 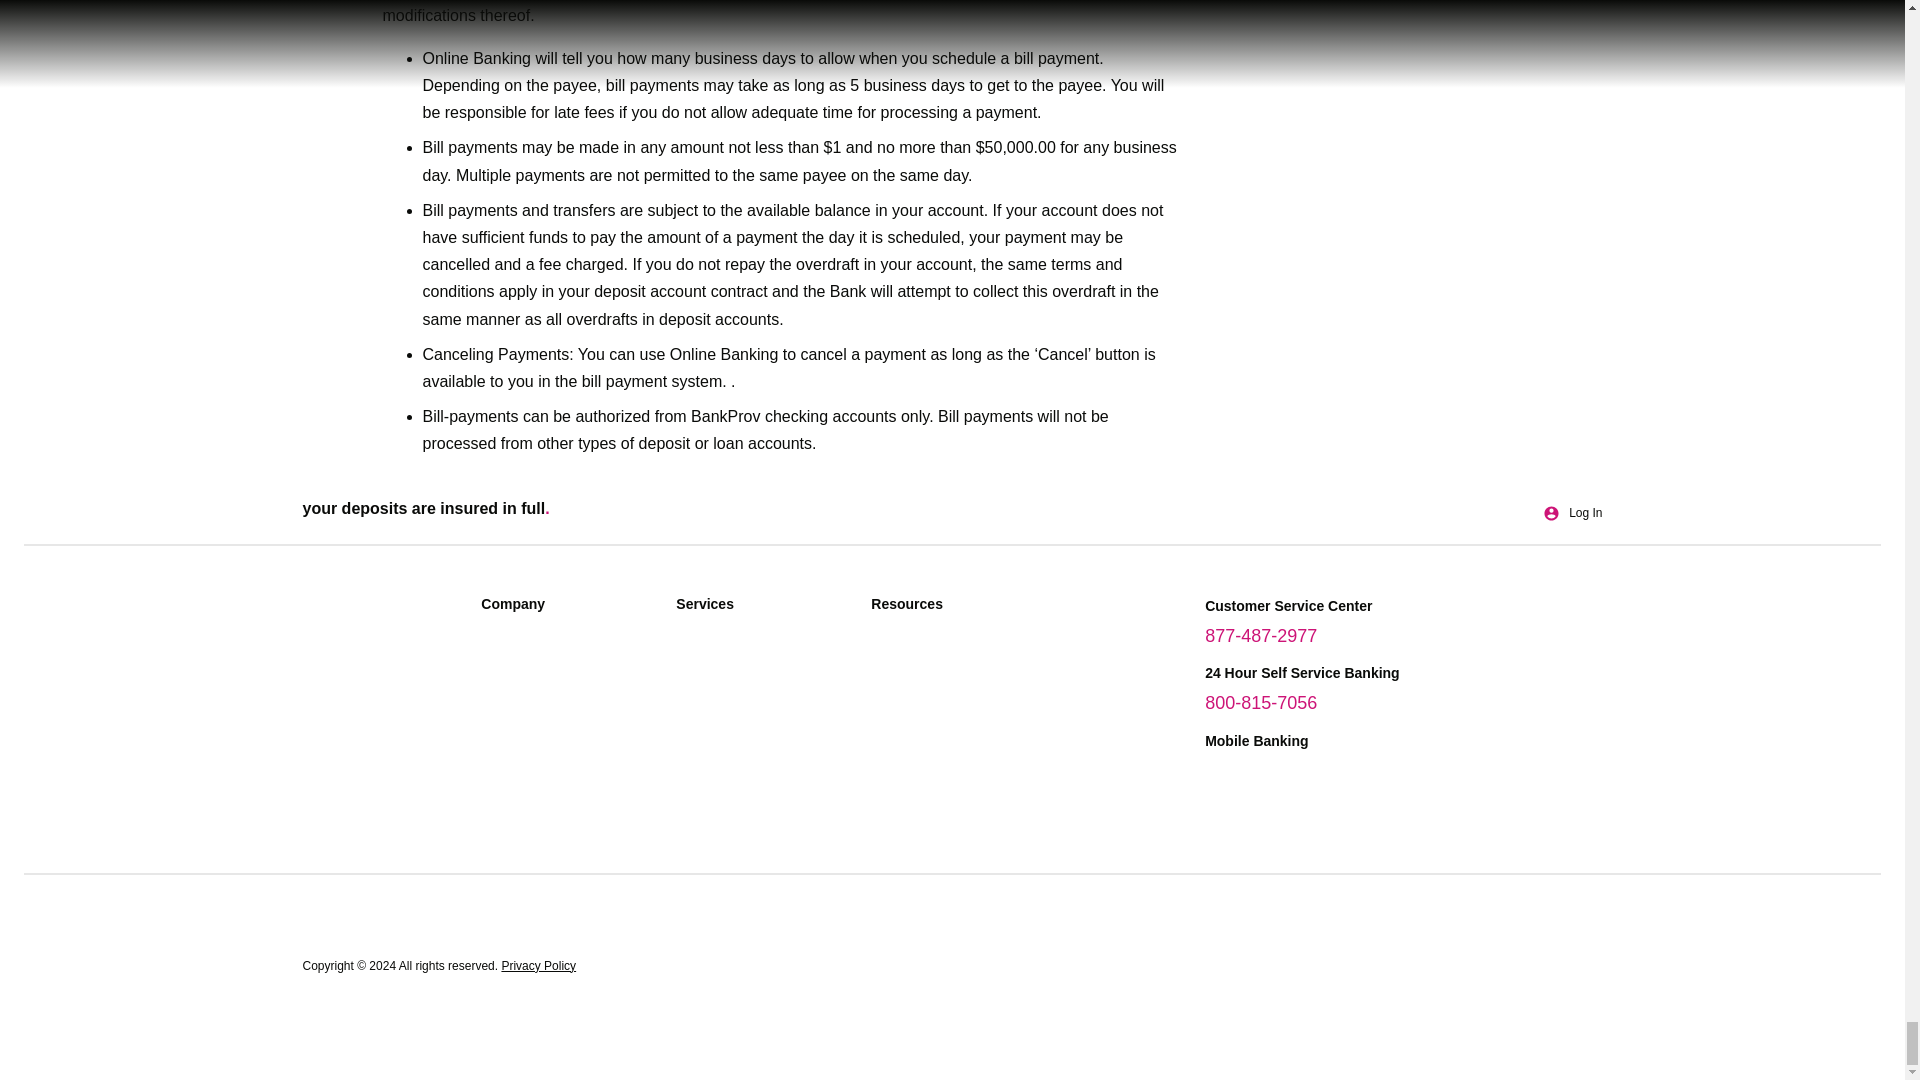 I want to click on 800-815-7056, so click(x=1261, y=702).